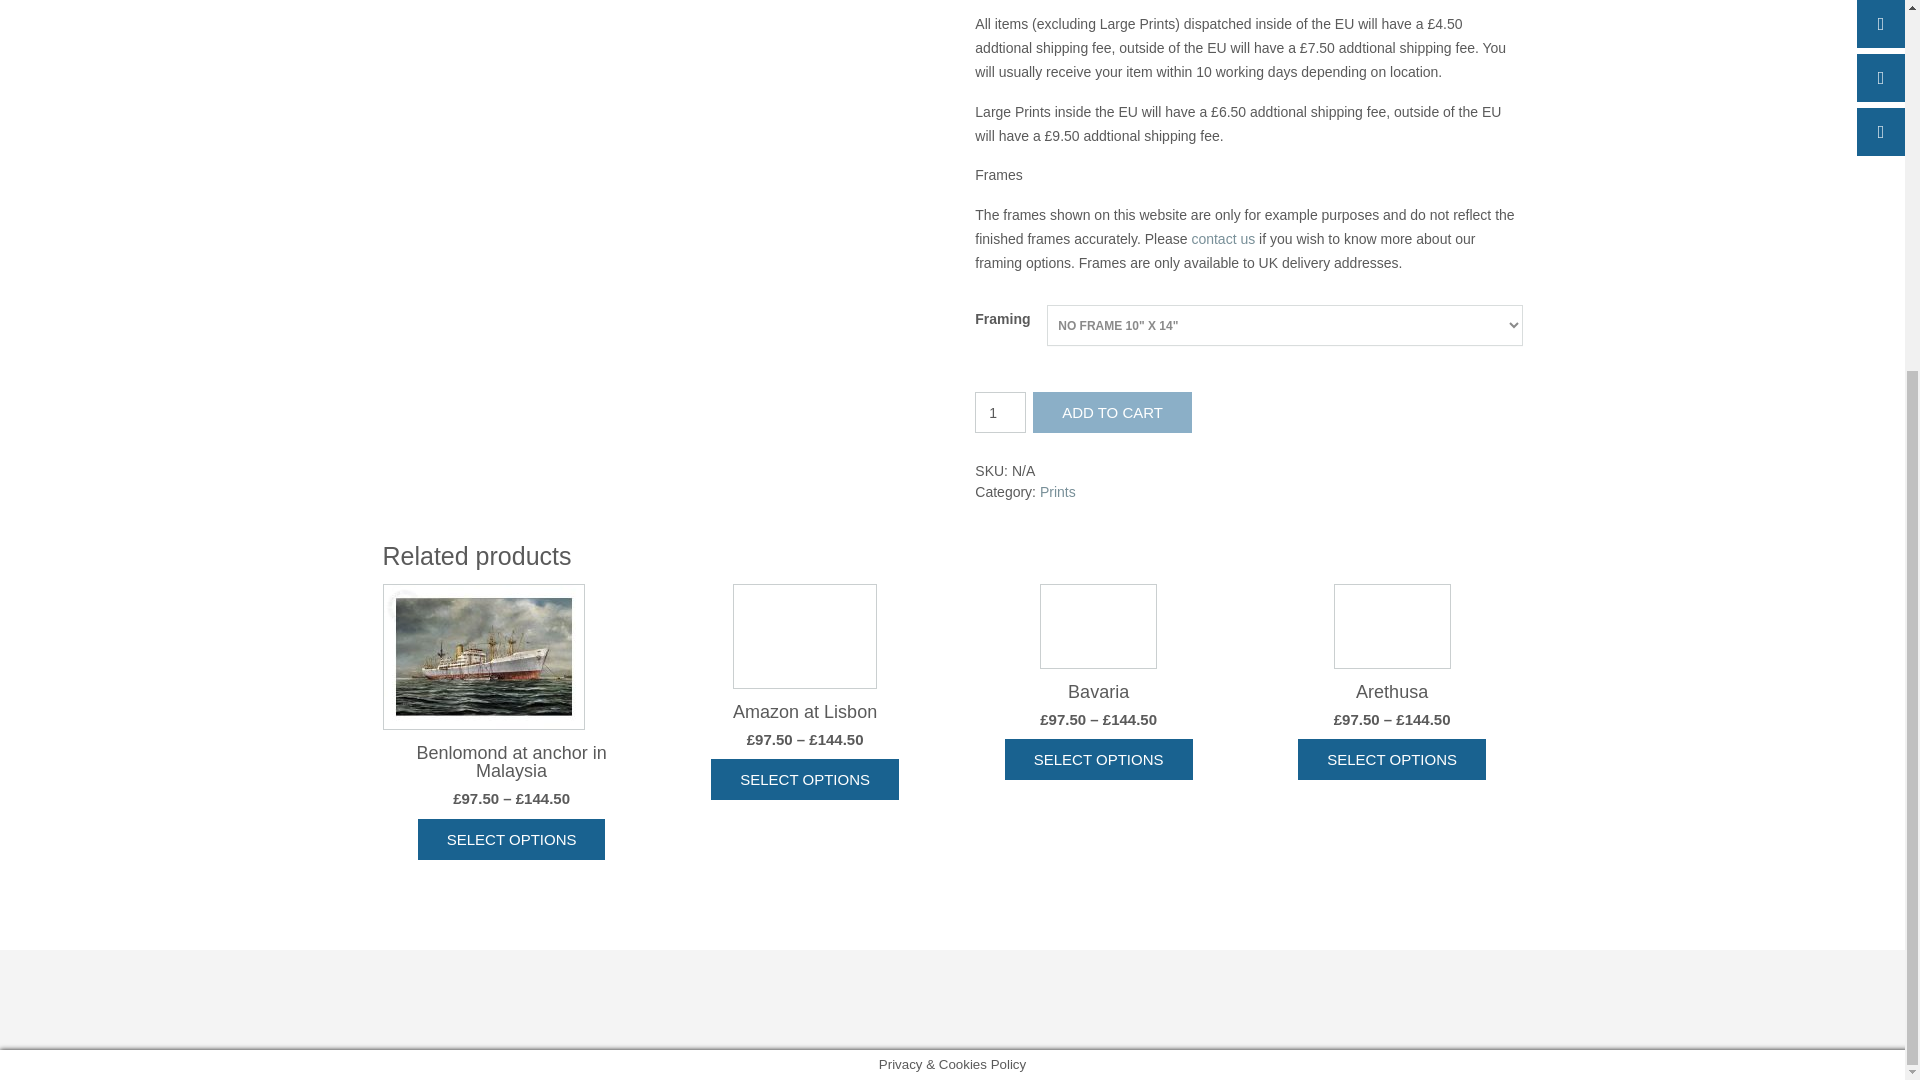 The width and height of the screenshot is (1920, 1080). What do you see at coordinates (1098, 758) in the screenshot?
I see `SELECT OPTIONS` at bounding box center [1098, 758].